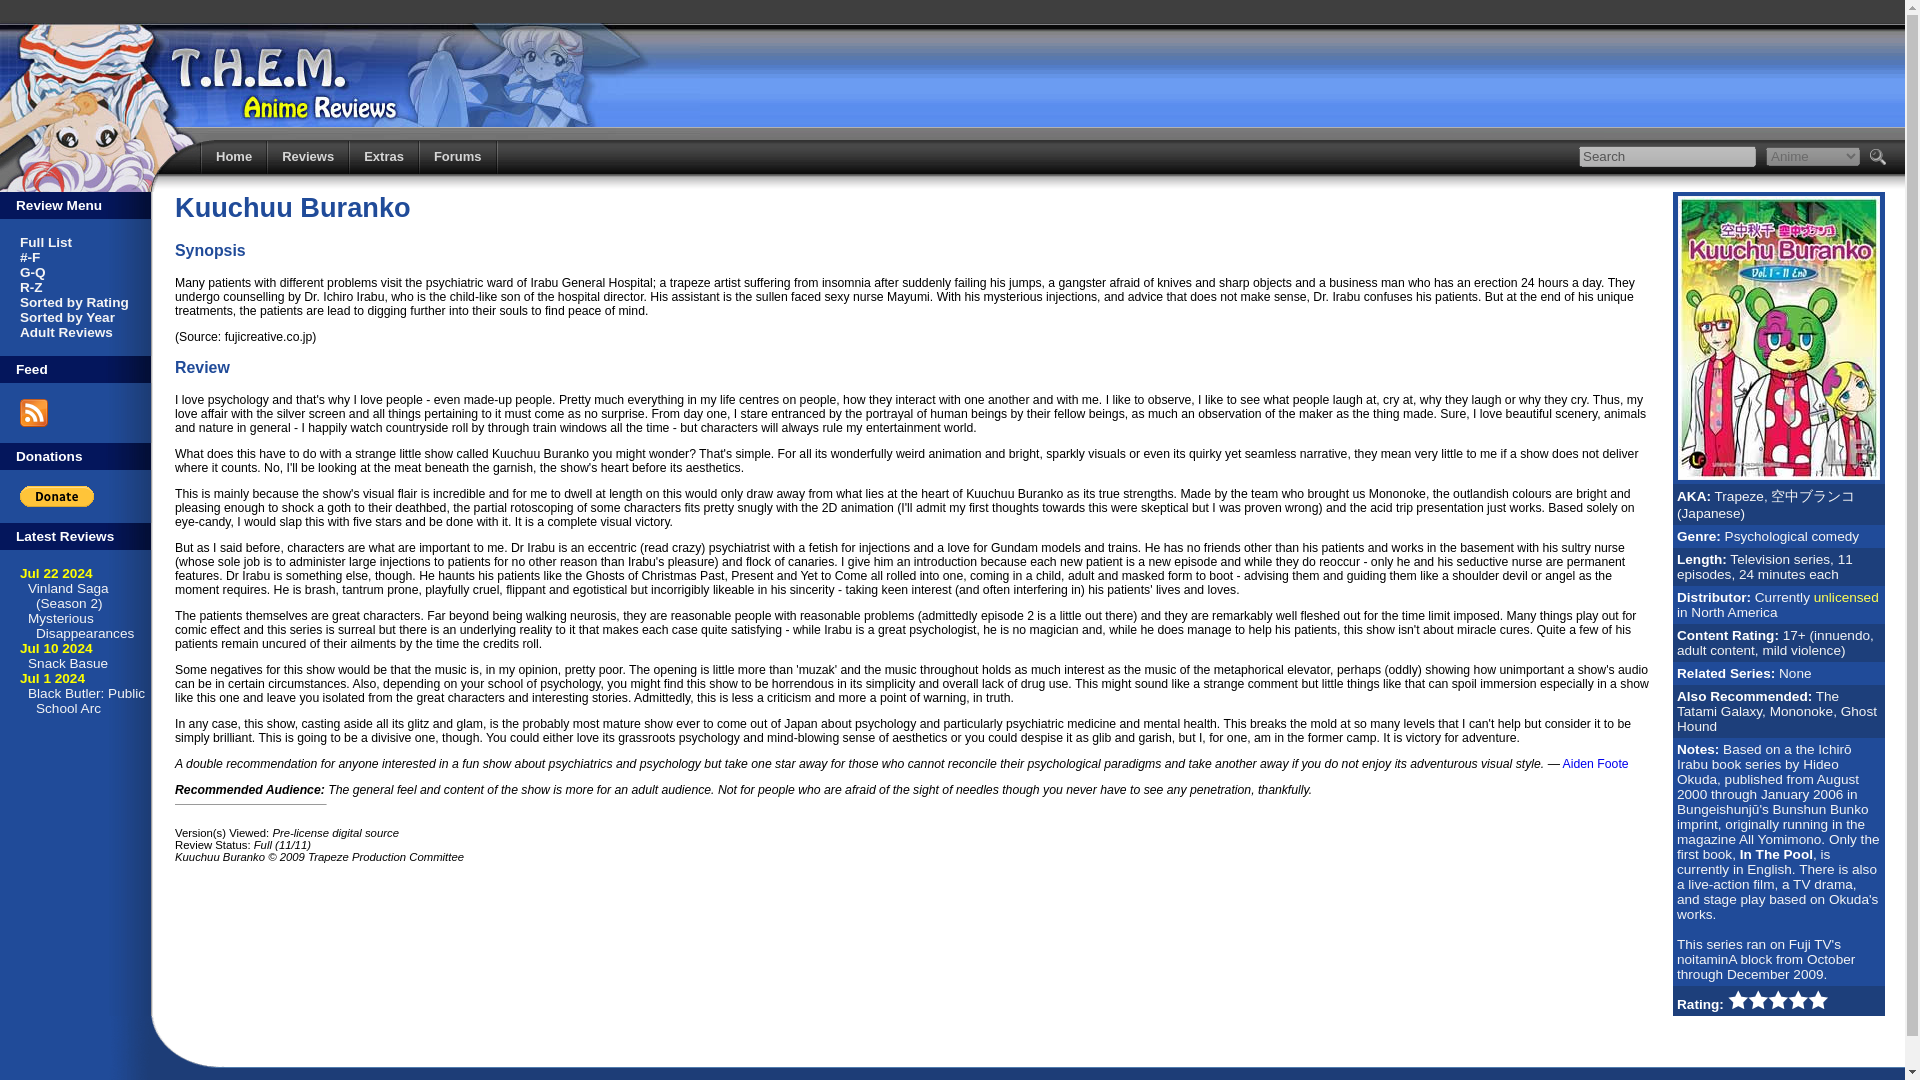 The width and height of the screenshot is (1920, 1080). I want to click on Full List, so click(46, 242).